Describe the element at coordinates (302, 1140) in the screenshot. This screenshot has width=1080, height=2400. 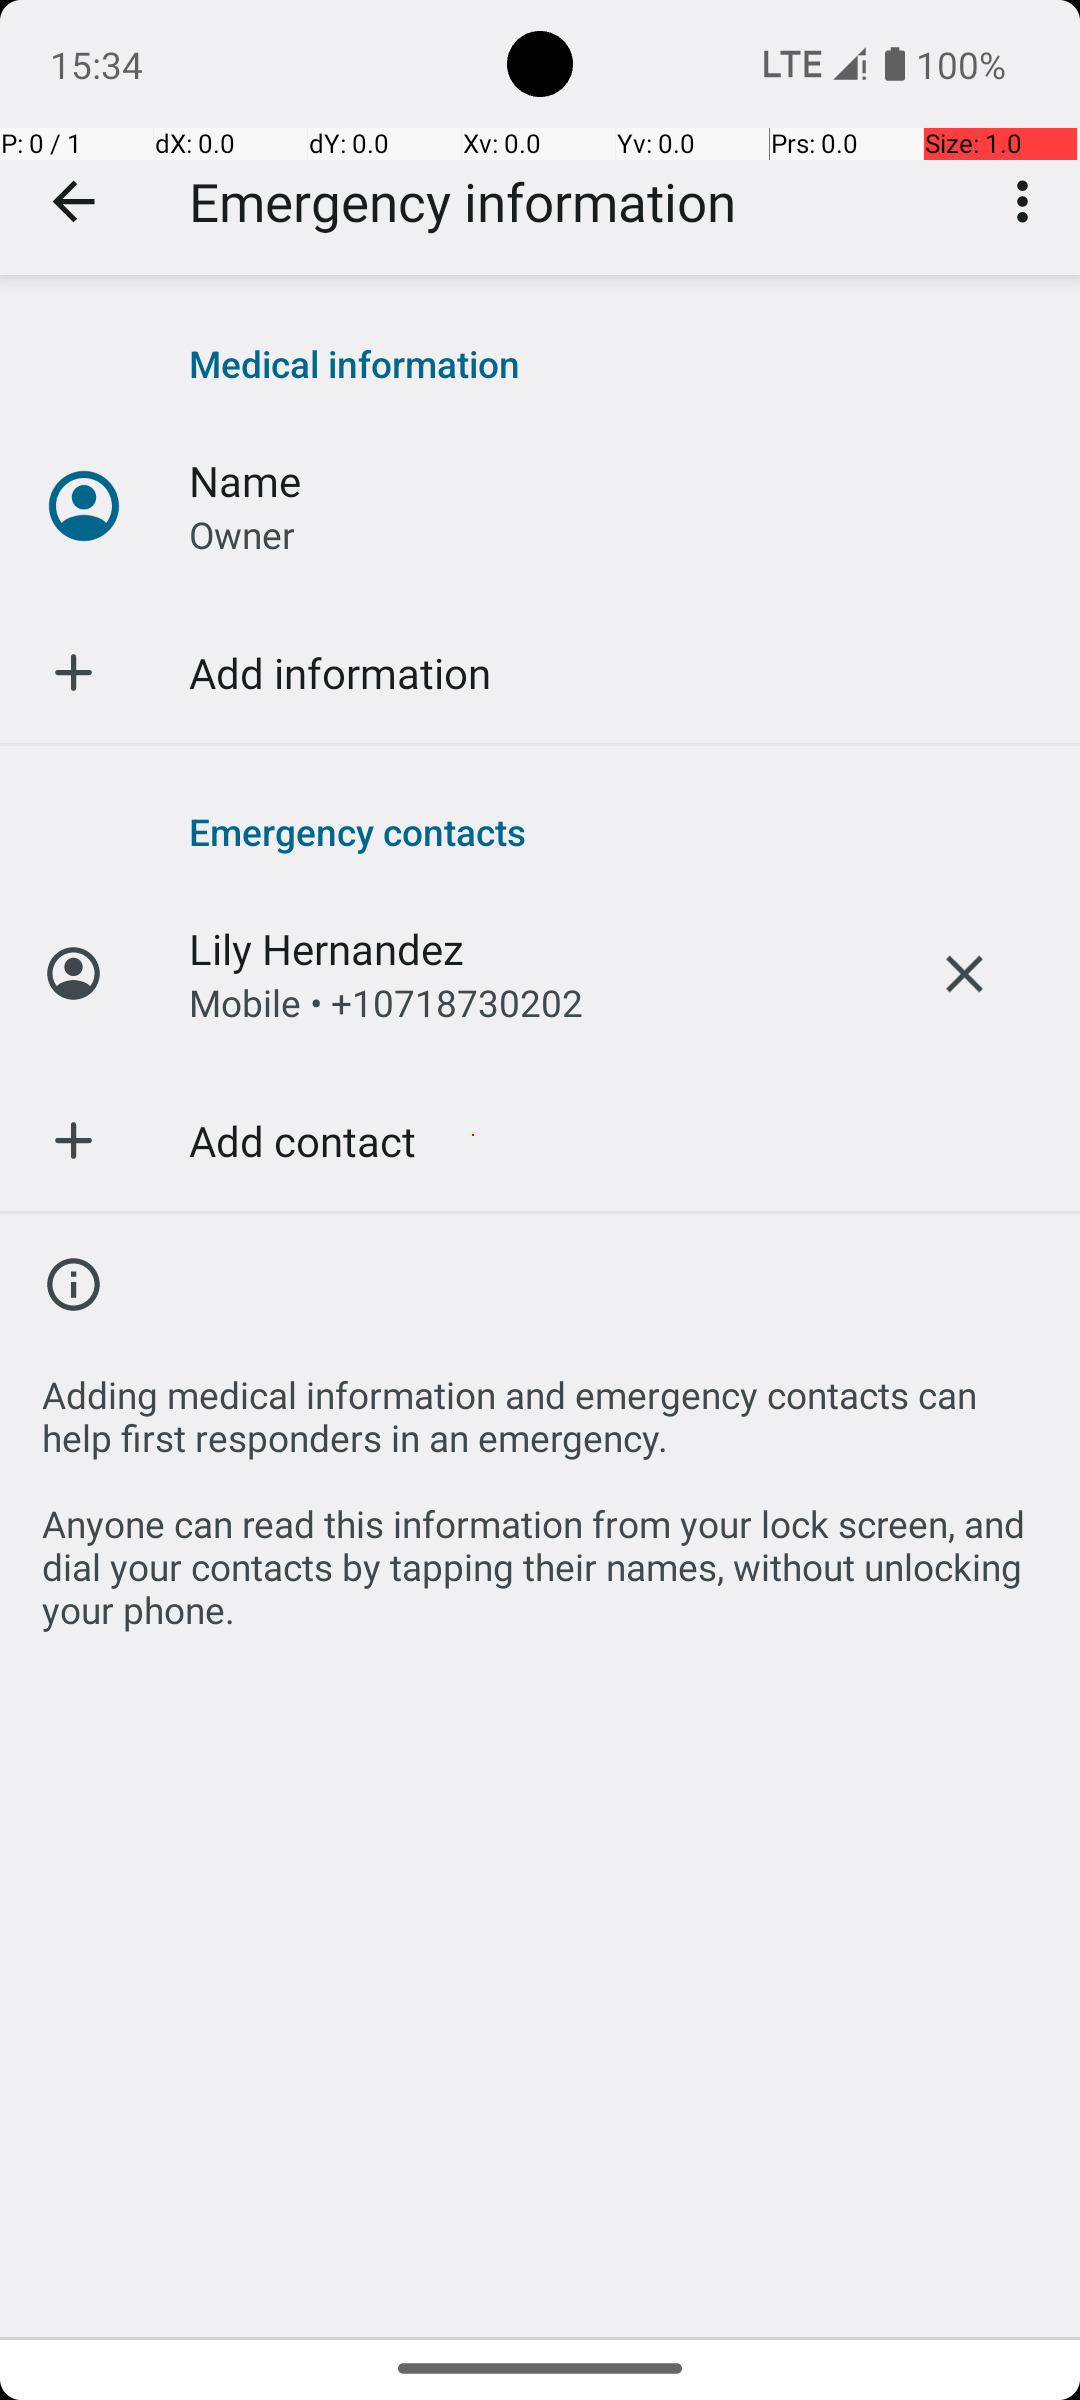
I see `Add contact` at that location.